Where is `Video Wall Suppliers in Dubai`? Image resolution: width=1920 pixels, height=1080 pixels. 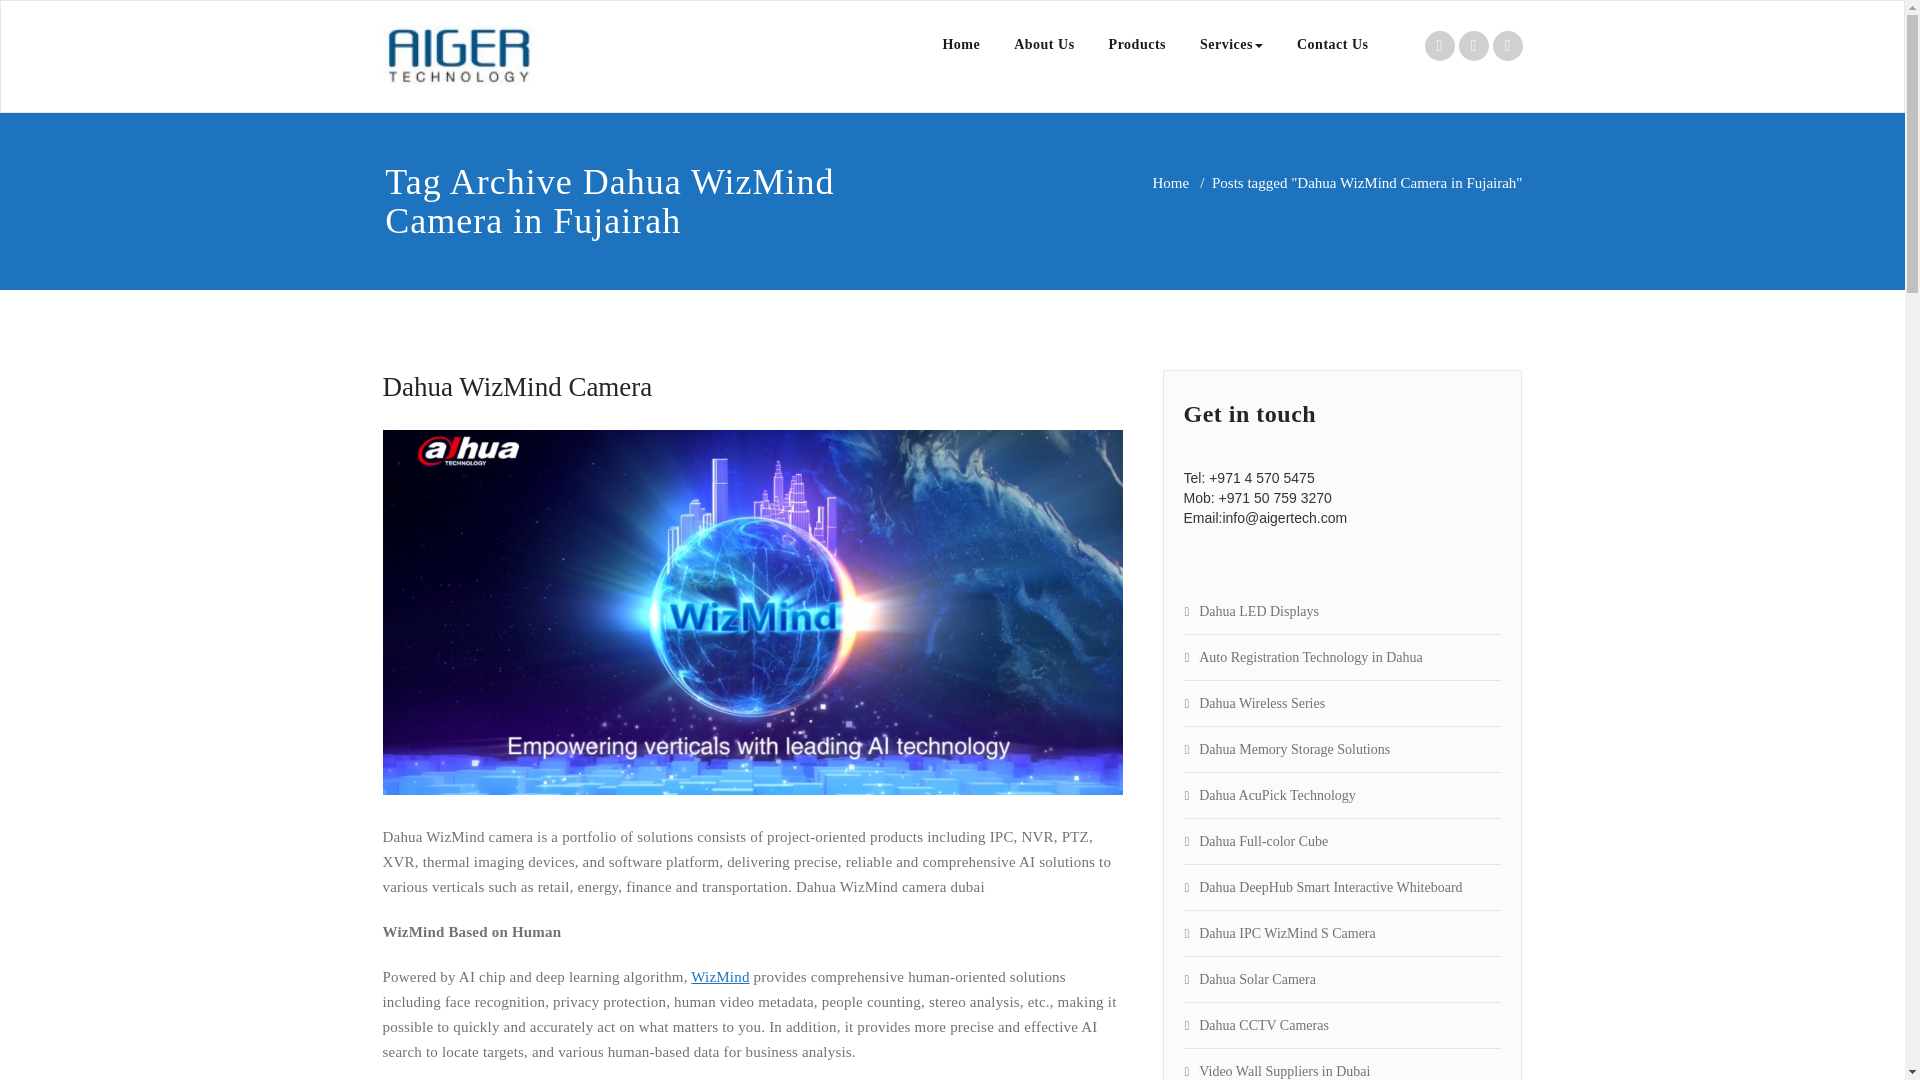 Video Wall Suppliers in Dubai is located at coordinates (1277, 1070).